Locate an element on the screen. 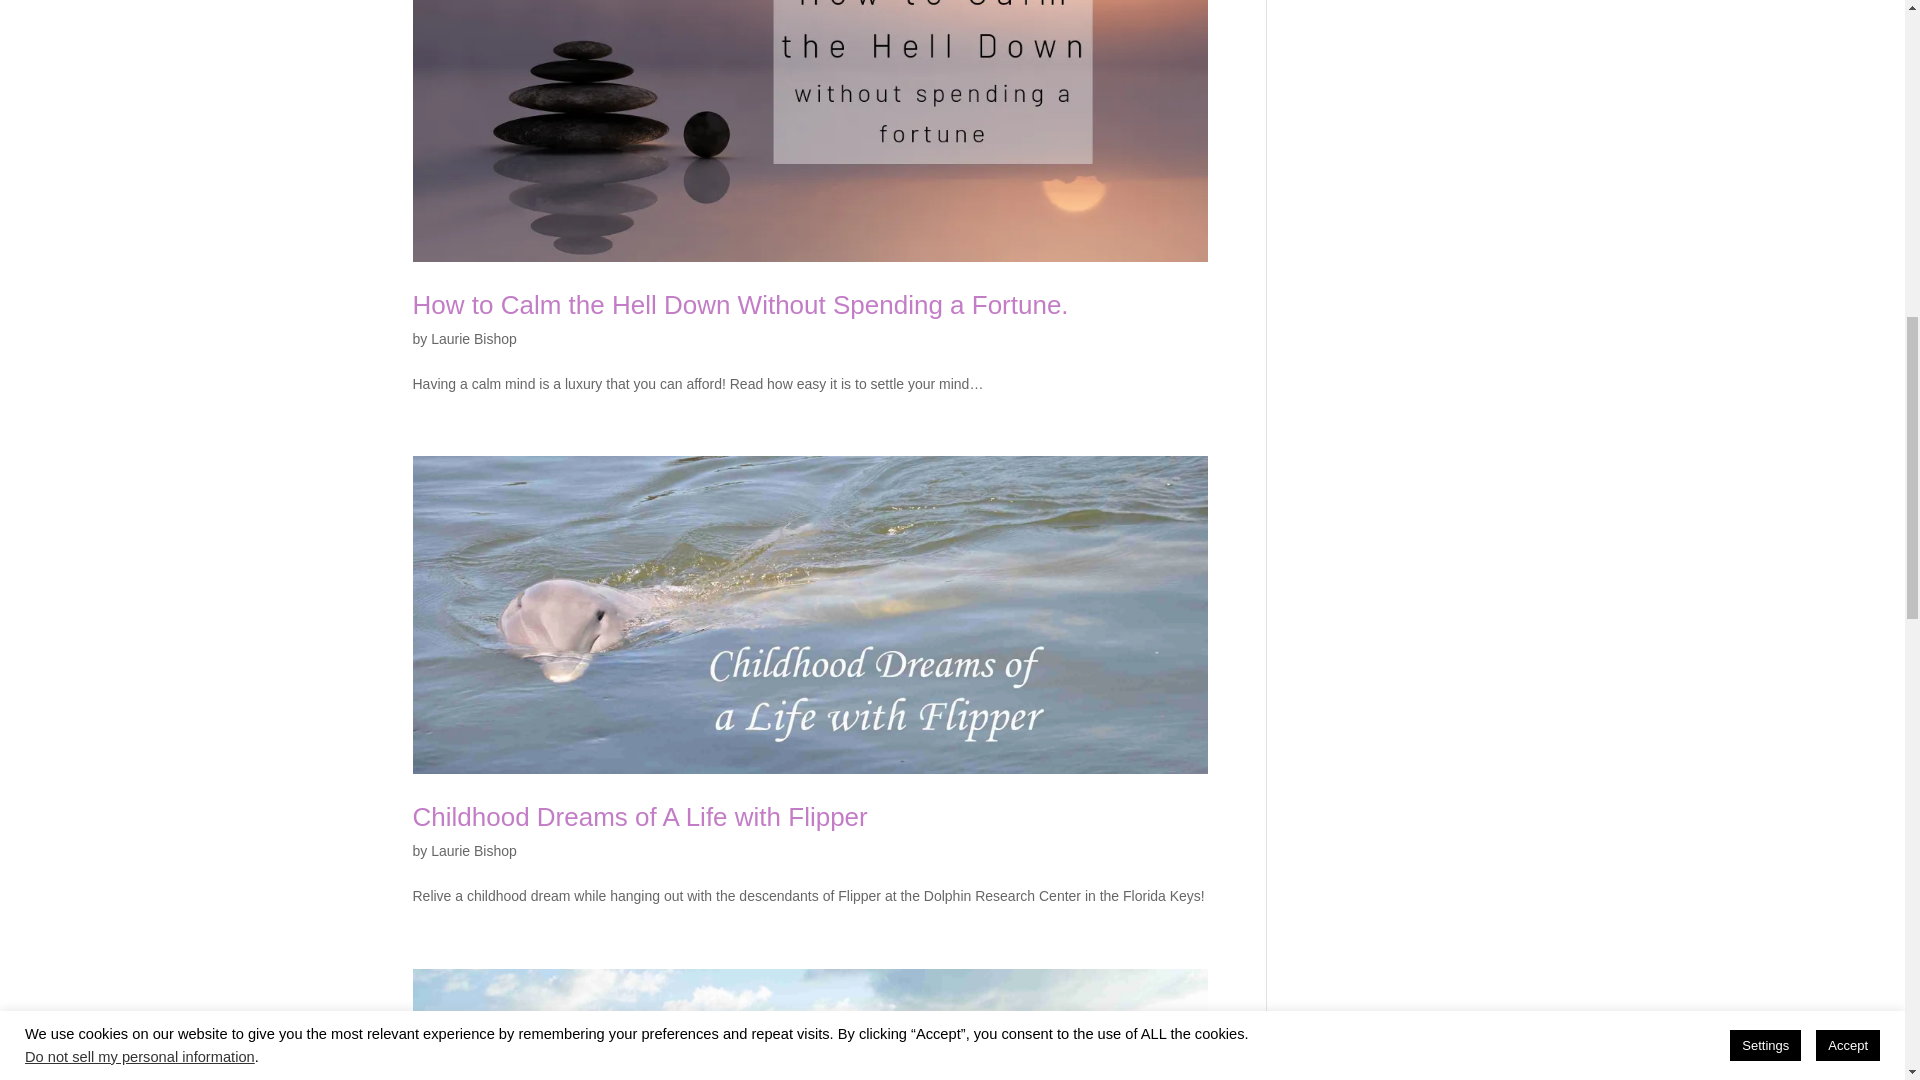 The height and width of the screenshot is (1080, 1920). Posts by Laurie Bishop is located at coordinates (473, 850).